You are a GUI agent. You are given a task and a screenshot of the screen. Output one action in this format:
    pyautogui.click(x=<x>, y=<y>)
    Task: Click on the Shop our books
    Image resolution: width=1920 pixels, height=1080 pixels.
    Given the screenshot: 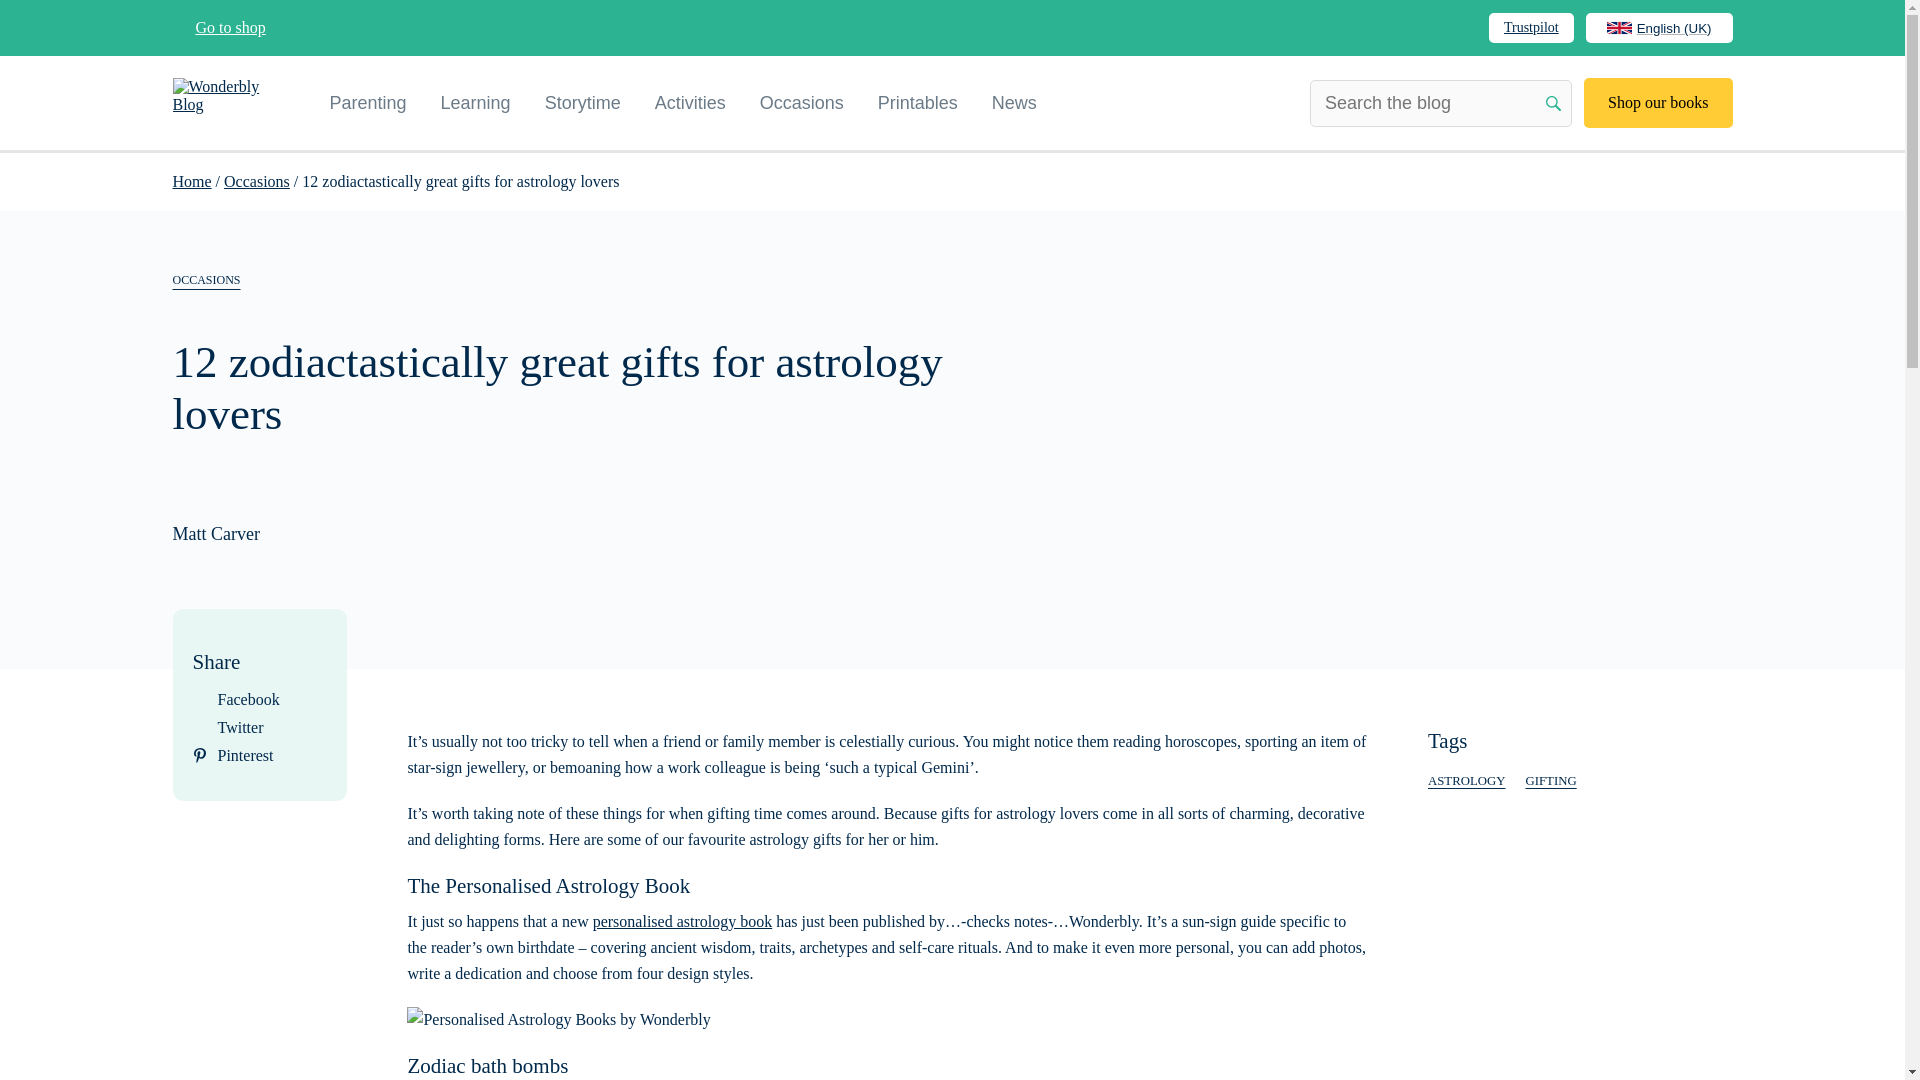 What is the action you would take?
    pyautogui.click(x=1658, y=102)
    